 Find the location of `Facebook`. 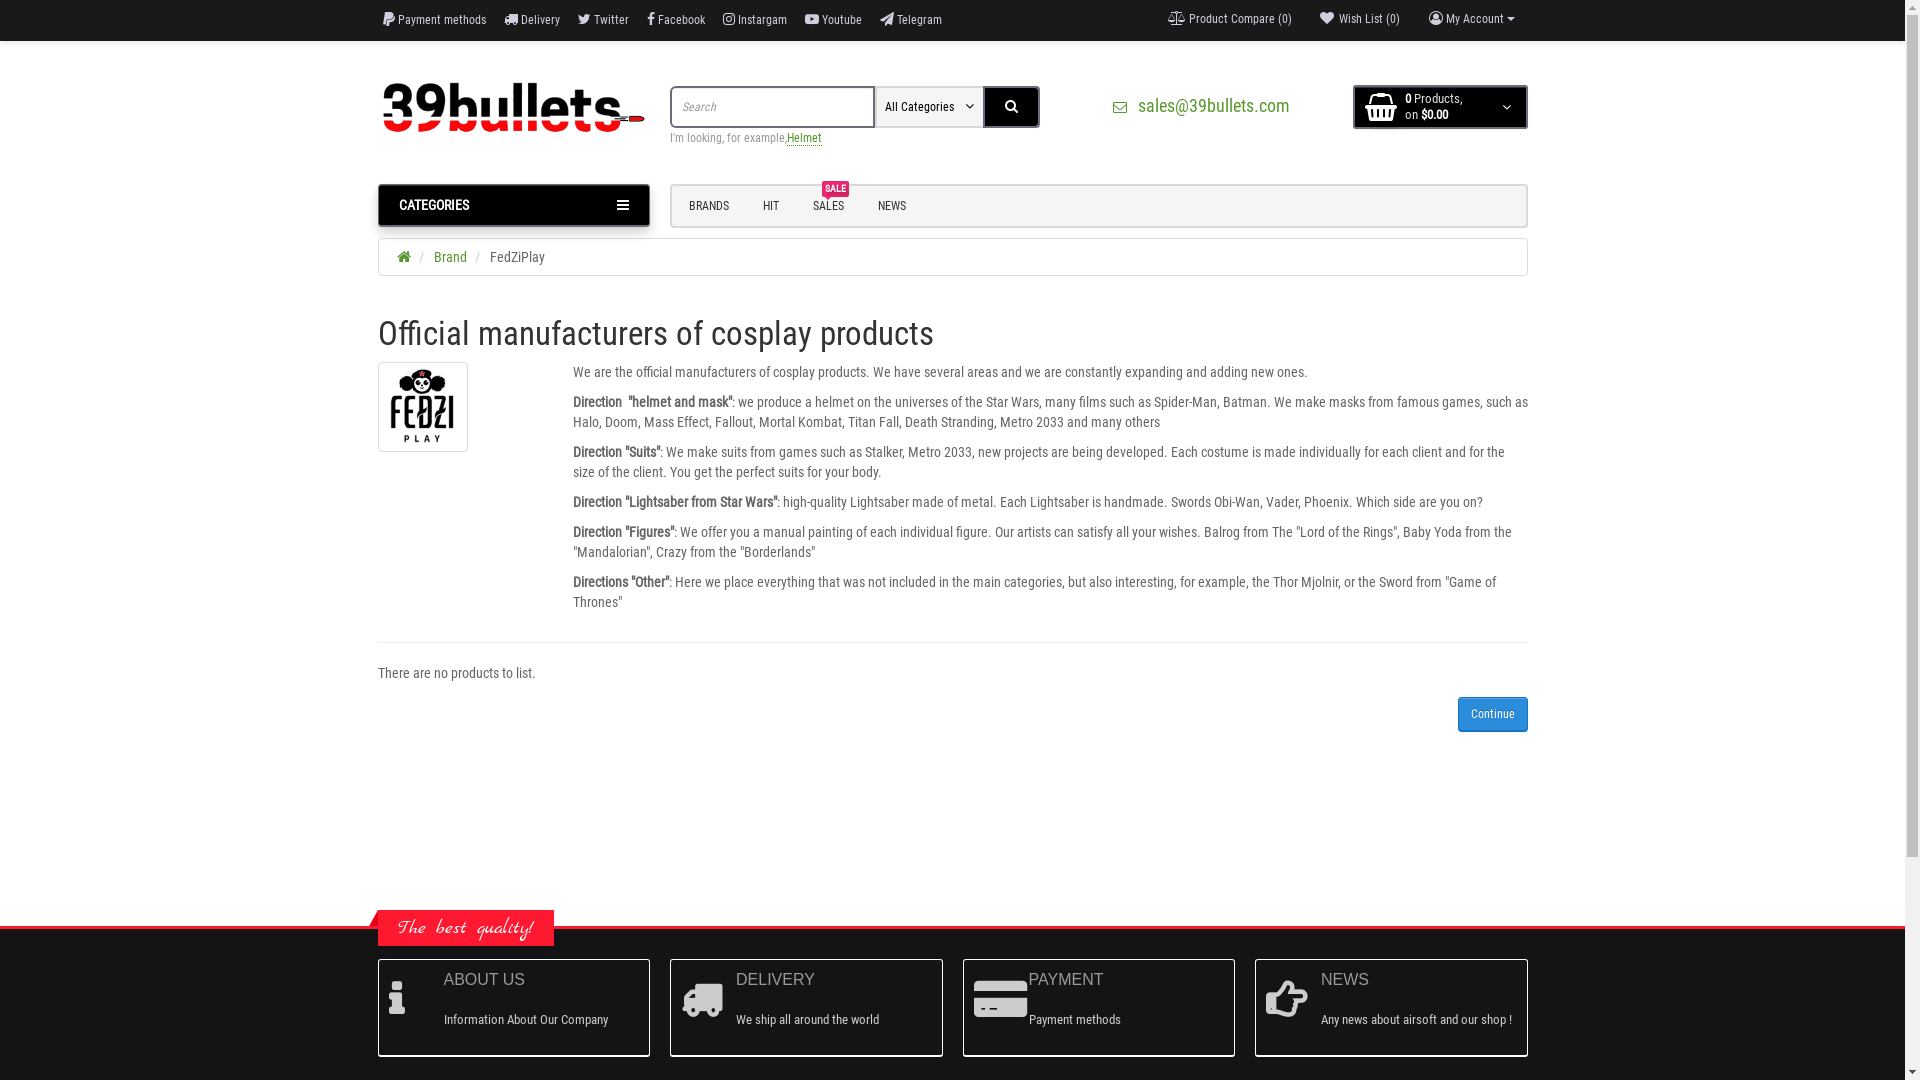

Facebook is located at coordinates (675, 20).